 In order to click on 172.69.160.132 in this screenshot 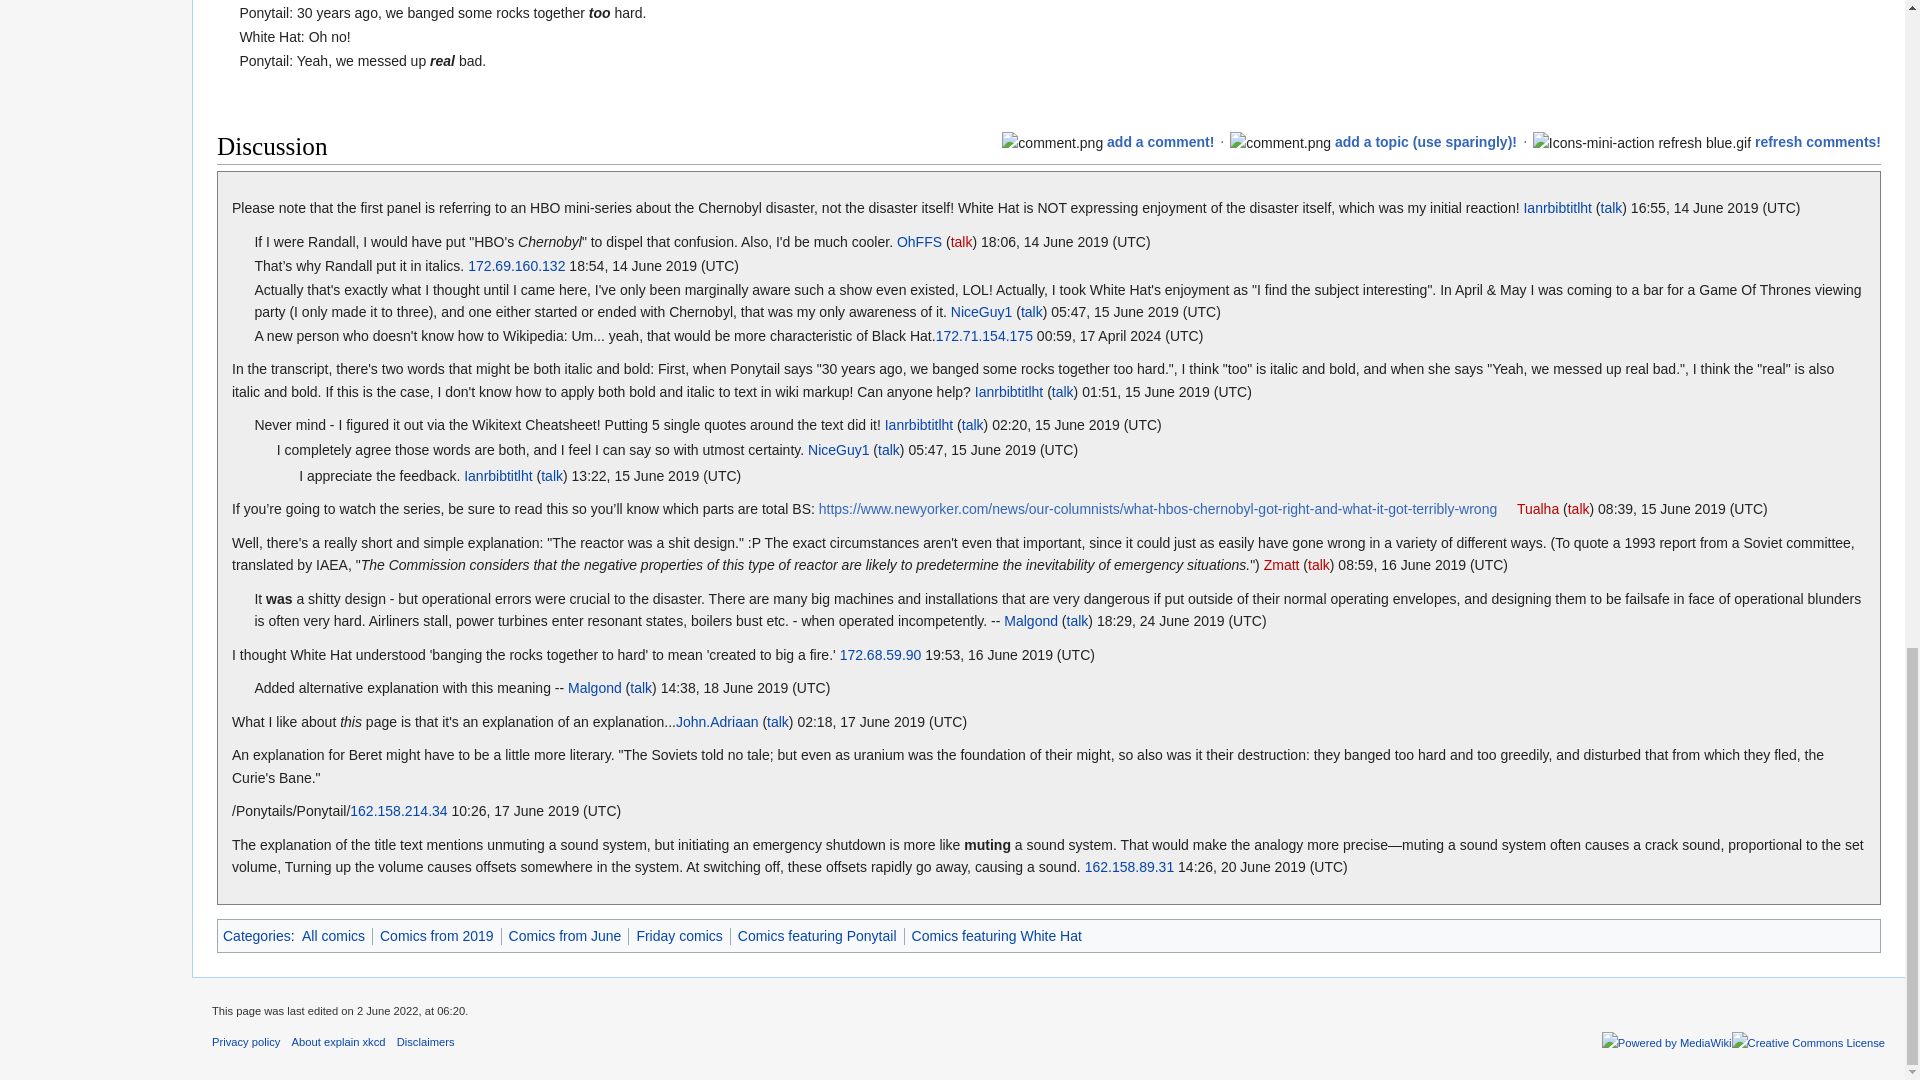, I will do `click(516, 266)`.